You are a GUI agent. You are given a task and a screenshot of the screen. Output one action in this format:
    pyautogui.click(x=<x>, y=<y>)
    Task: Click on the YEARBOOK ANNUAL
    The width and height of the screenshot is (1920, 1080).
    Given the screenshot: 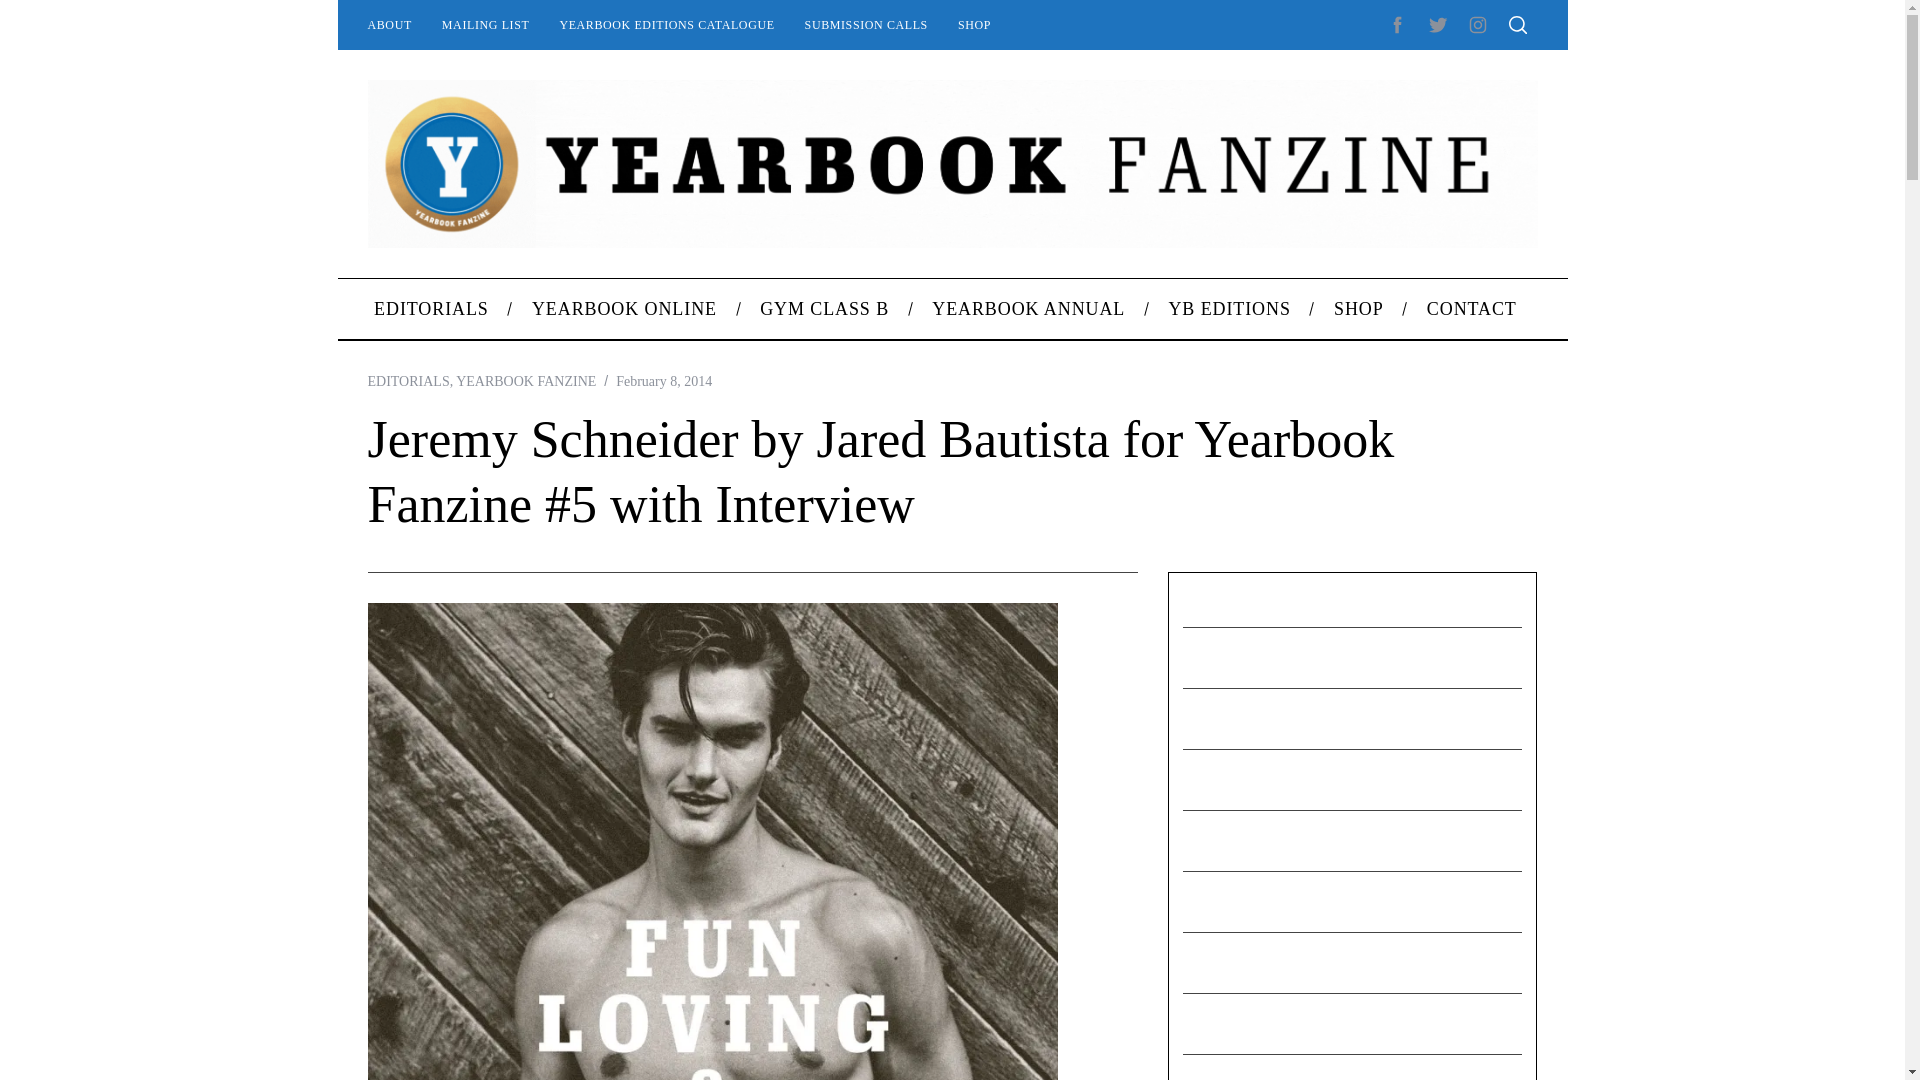 What is the action you would take?
    pyautogui.click(x=1028, y=308)
    